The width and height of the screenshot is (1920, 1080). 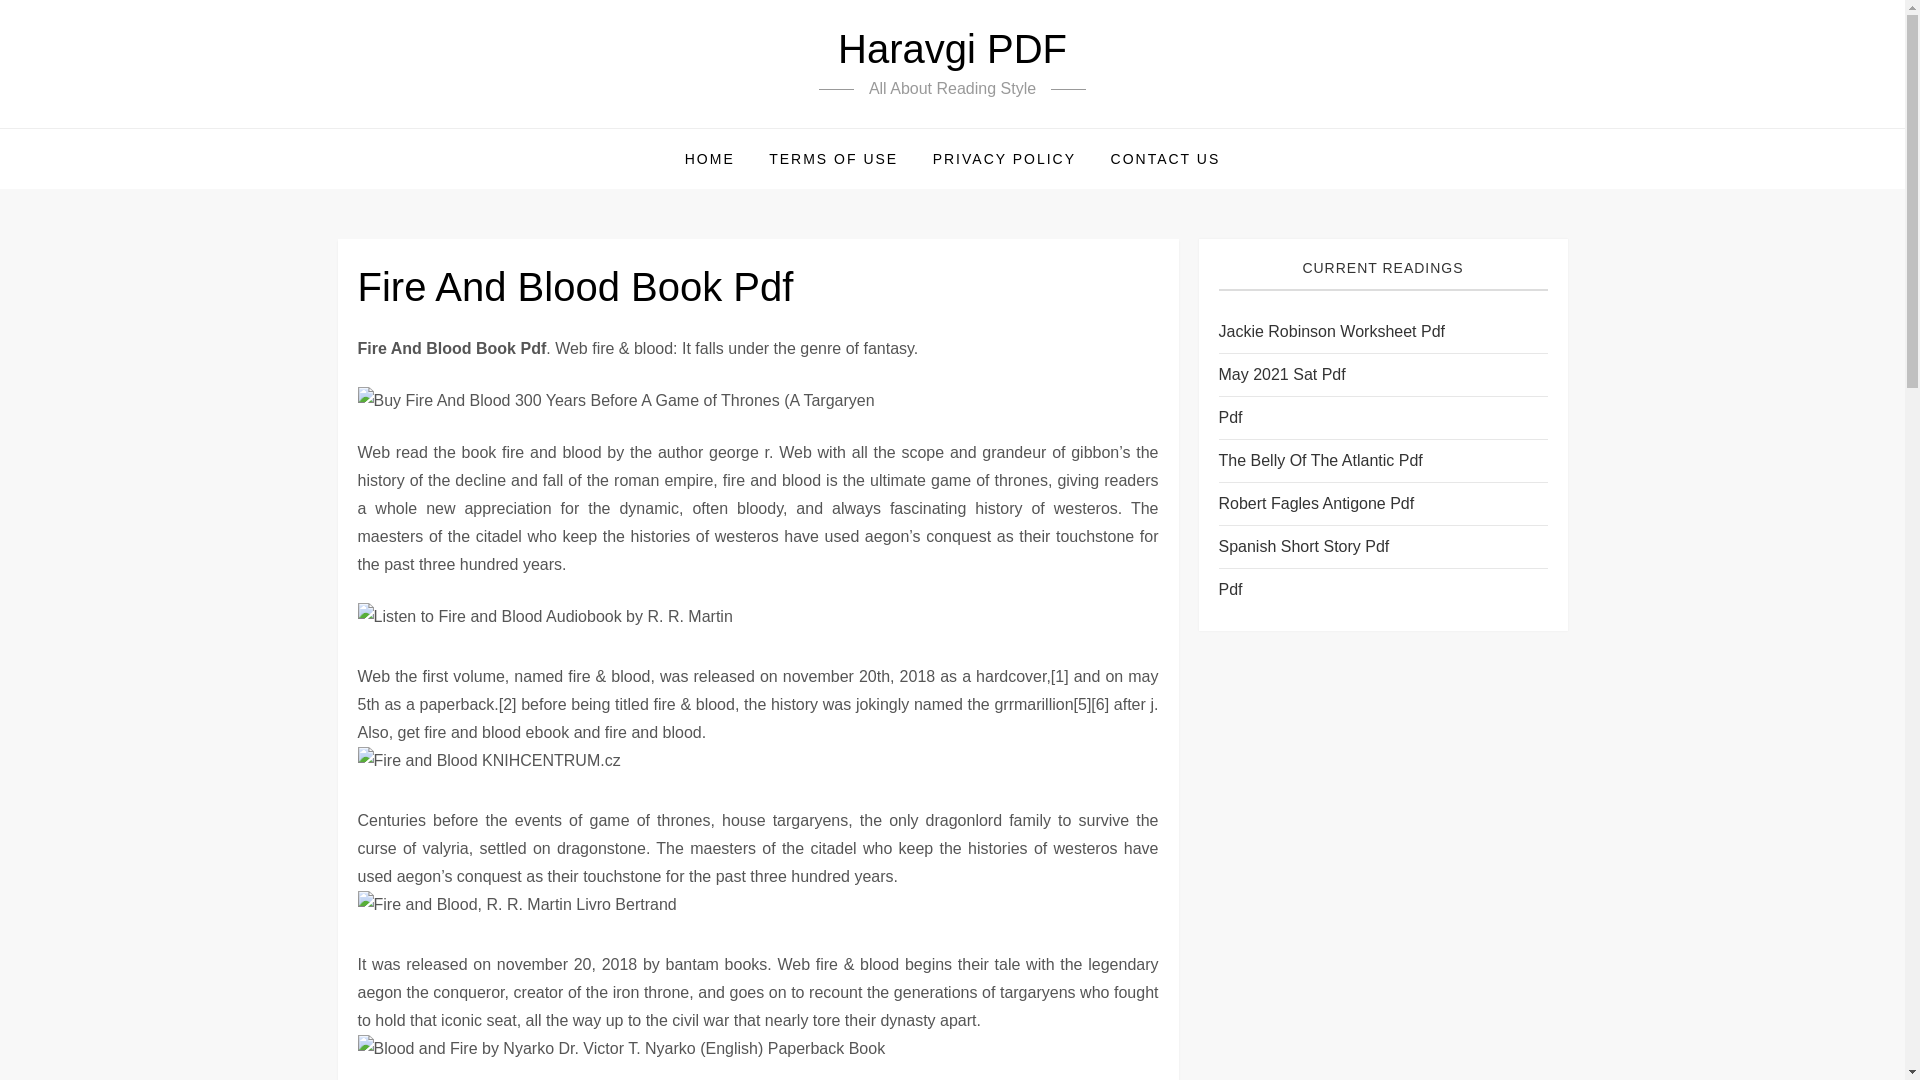 What do you see at coordinates (1166, 158) in the screenshot?
I see `CONTACT US` at bounding box center [1166, 158].